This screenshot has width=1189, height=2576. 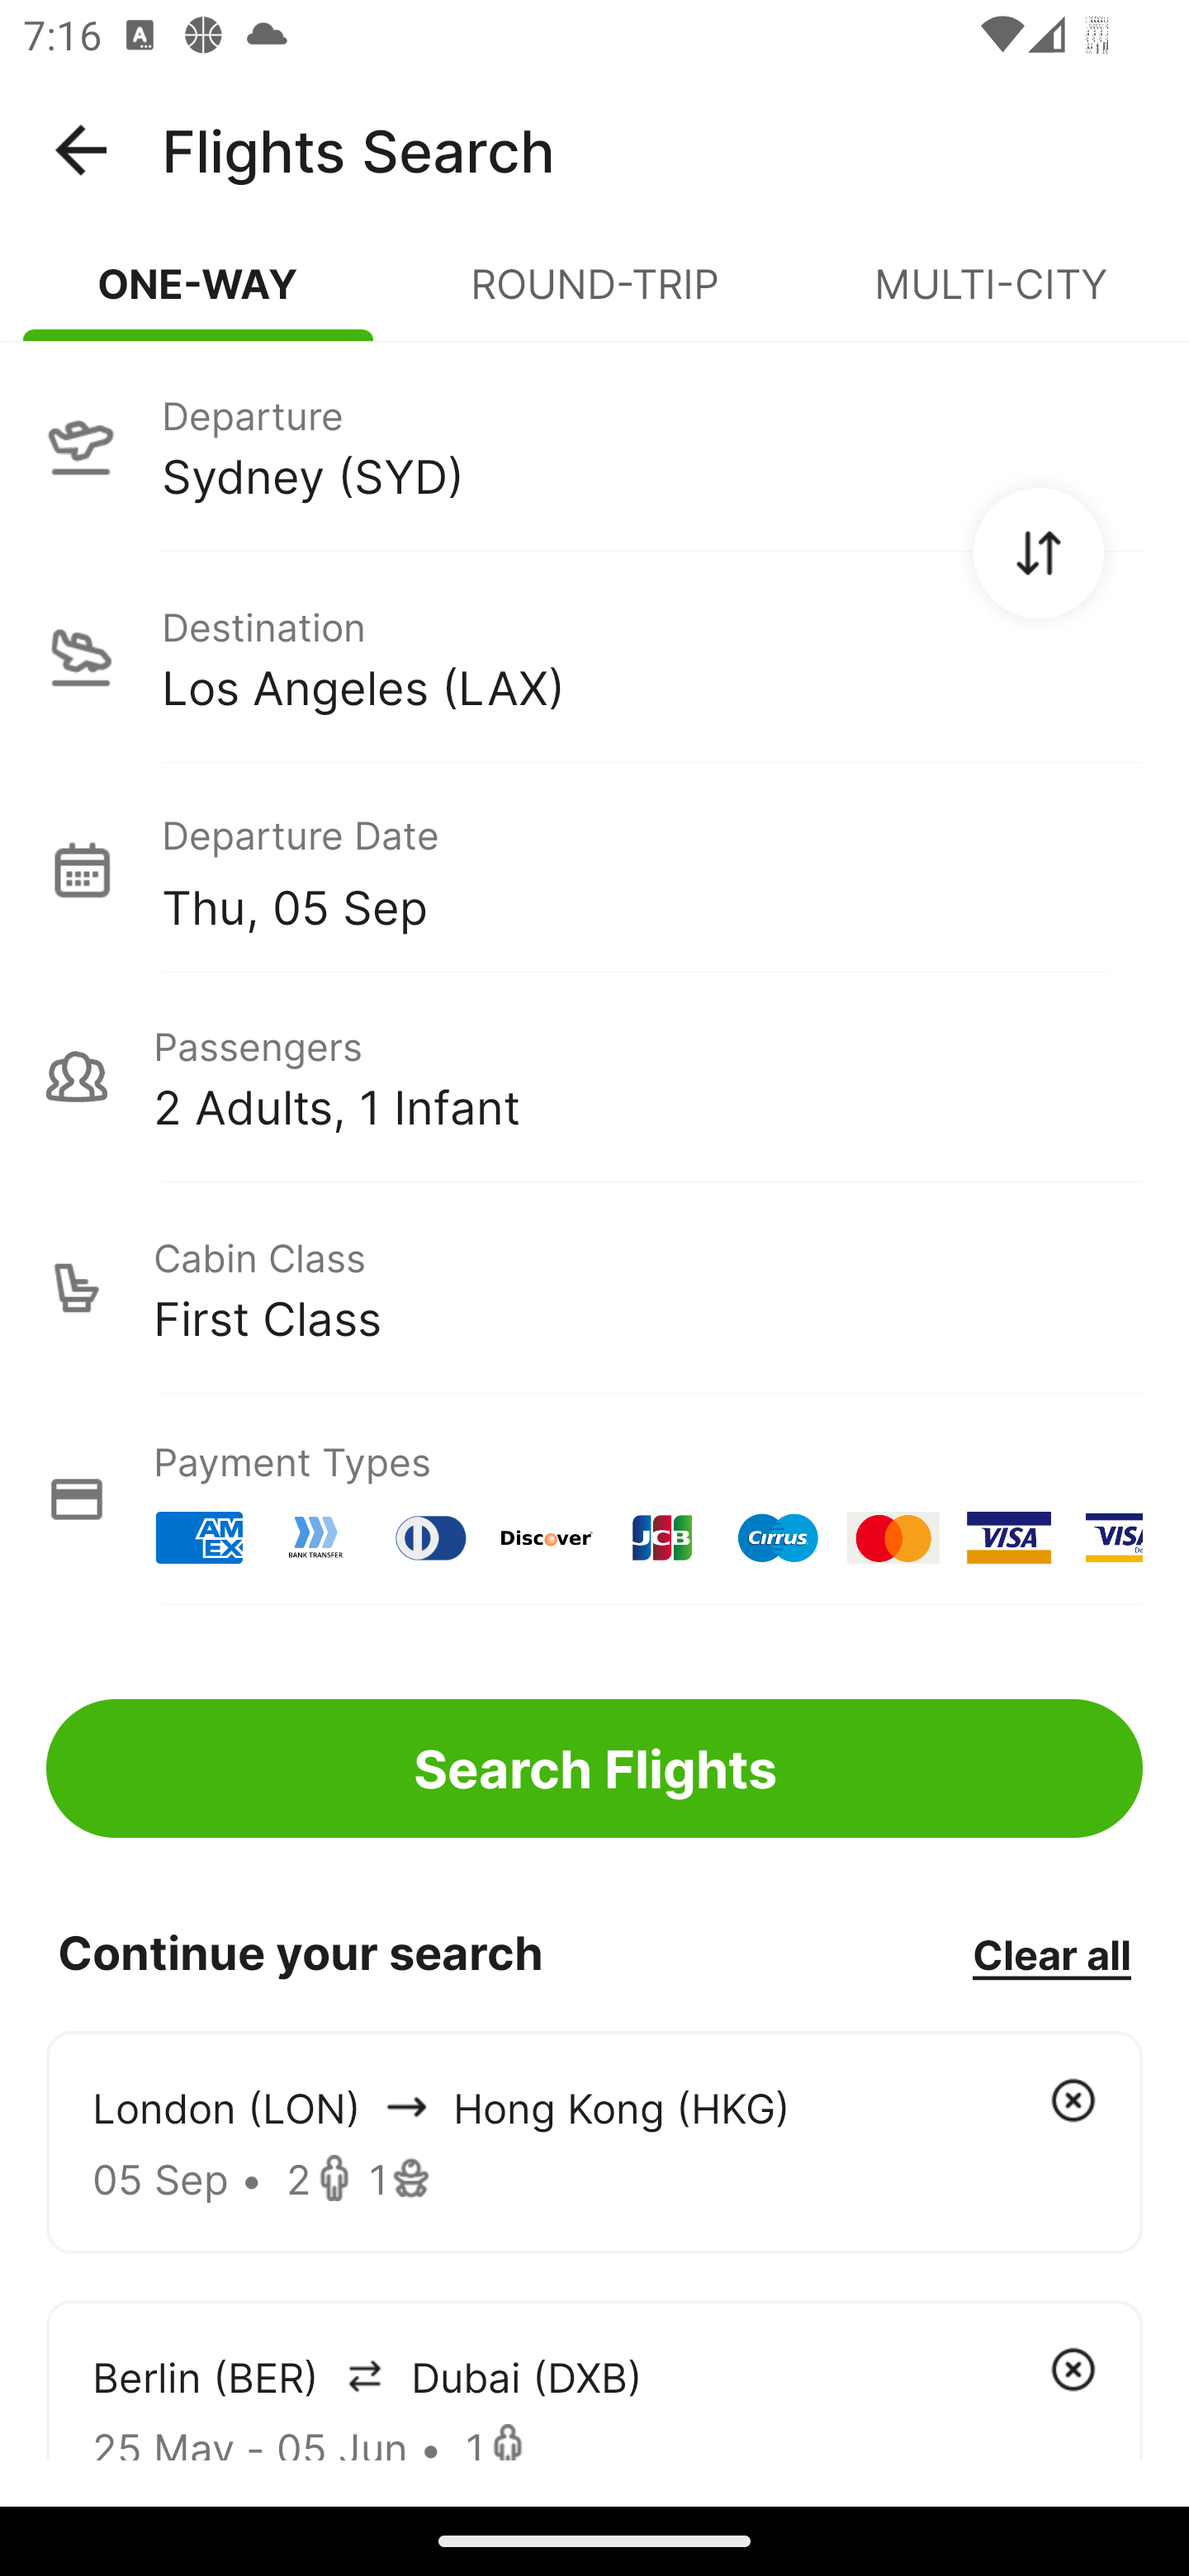 What do you see at coordinates (651, 869) in the screenshot?
I see `Departure Date Thu, 05 Sep` at bounding box center [651, 869].